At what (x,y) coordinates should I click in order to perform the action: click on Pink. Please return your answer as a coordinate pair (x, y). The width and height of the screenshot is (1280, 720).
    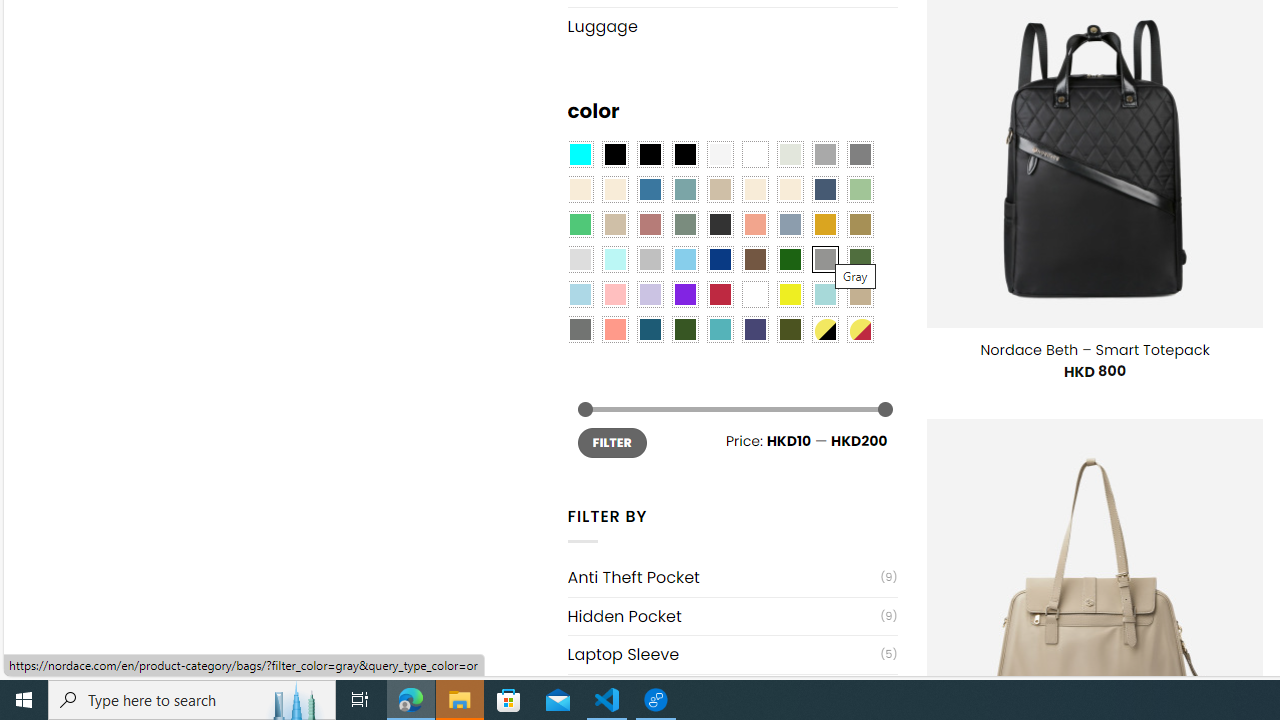
    Looking at the image, I should click on (614, 295).